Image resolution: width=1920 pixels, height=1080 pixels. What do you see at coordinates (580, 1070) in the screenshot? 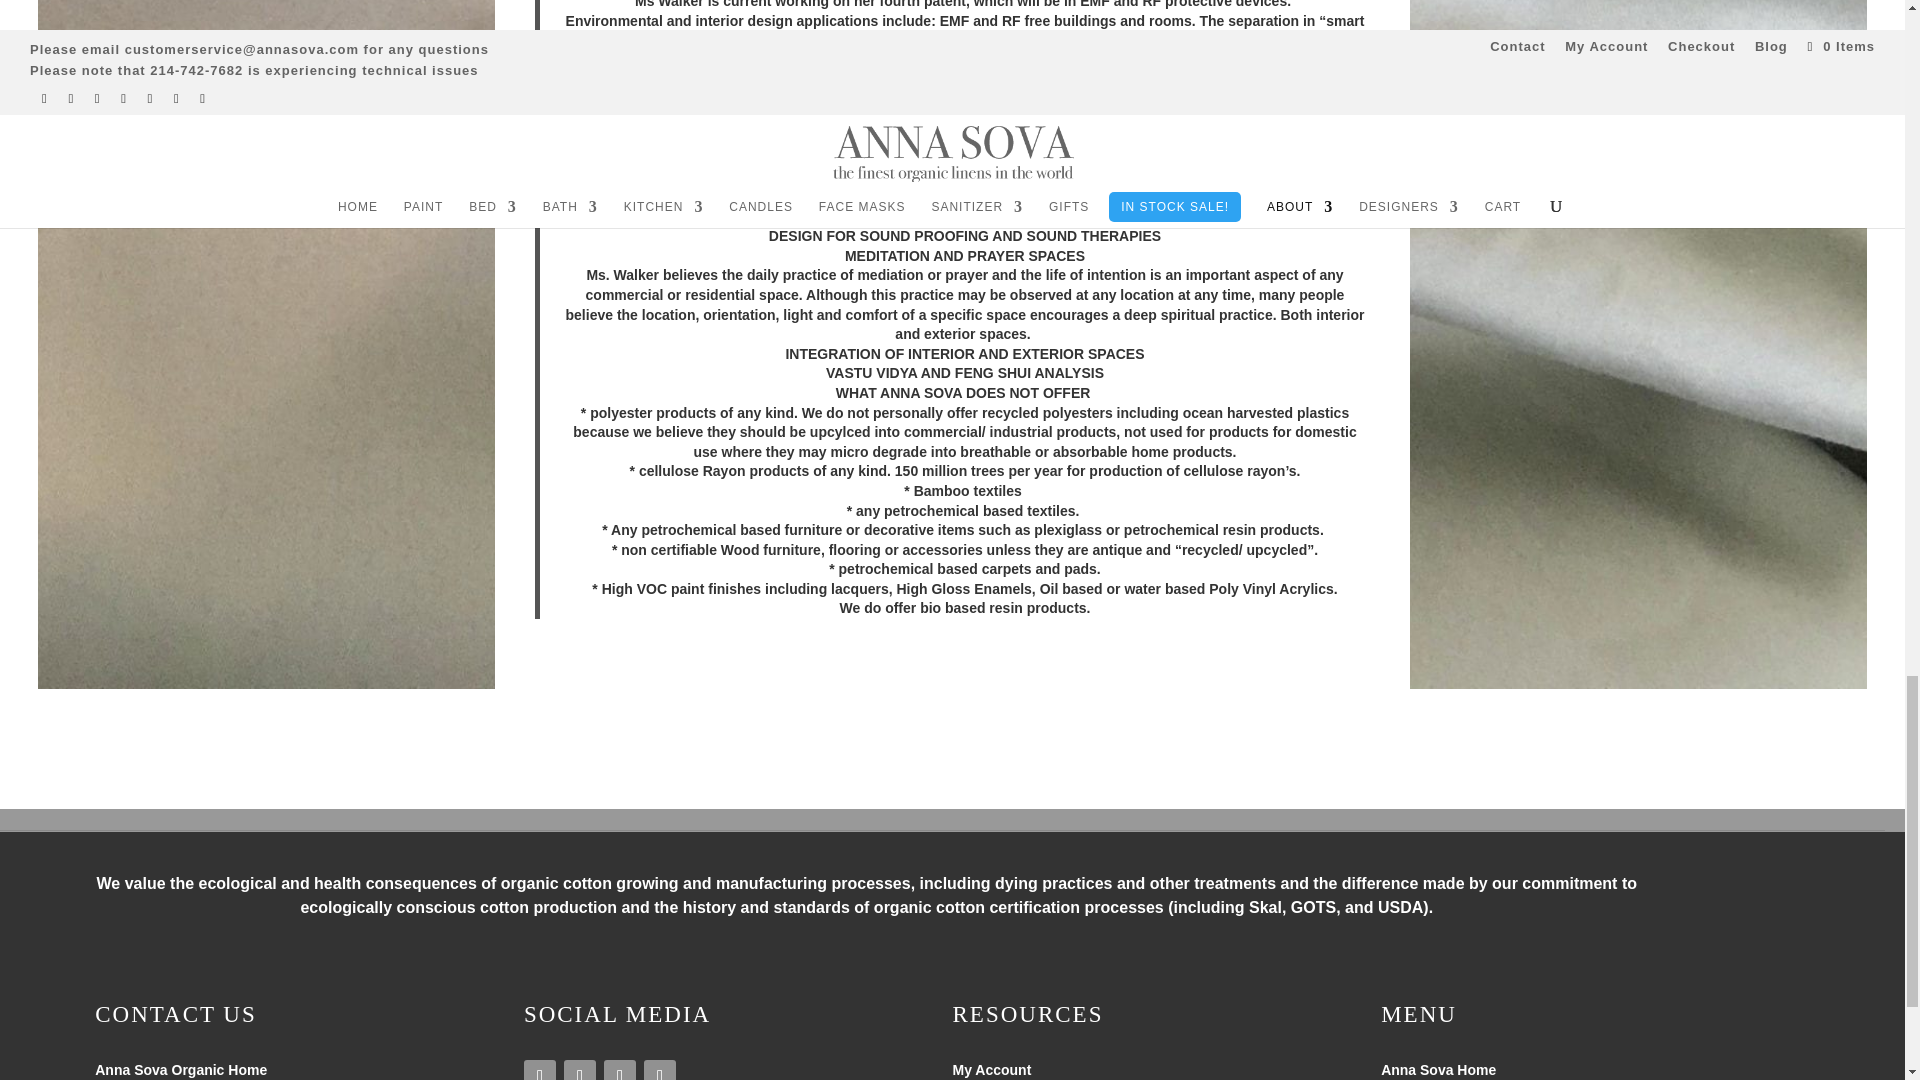
I see `Follow on Facebook` at bounding box center [580, 1070].